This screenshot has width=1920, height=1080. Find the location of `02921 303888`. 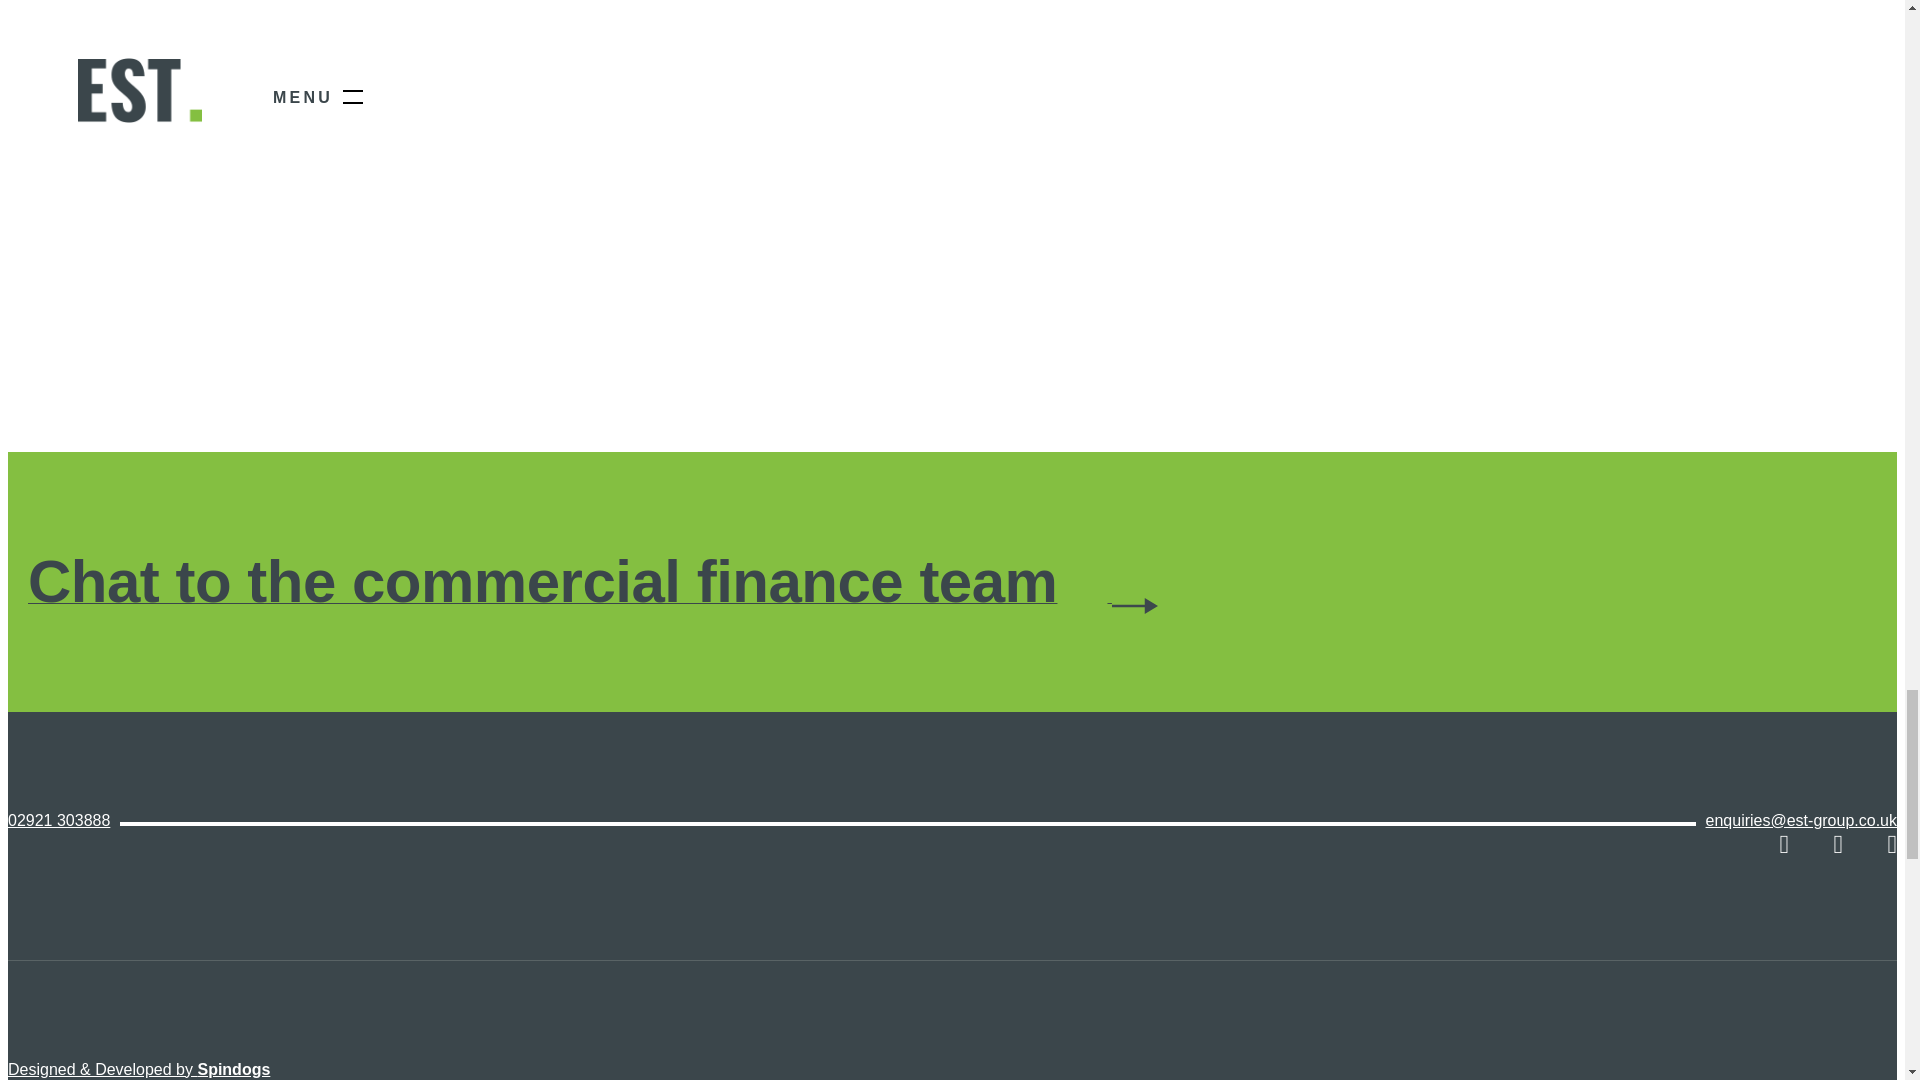

02921 303888 is located at coordinates (58, 821).